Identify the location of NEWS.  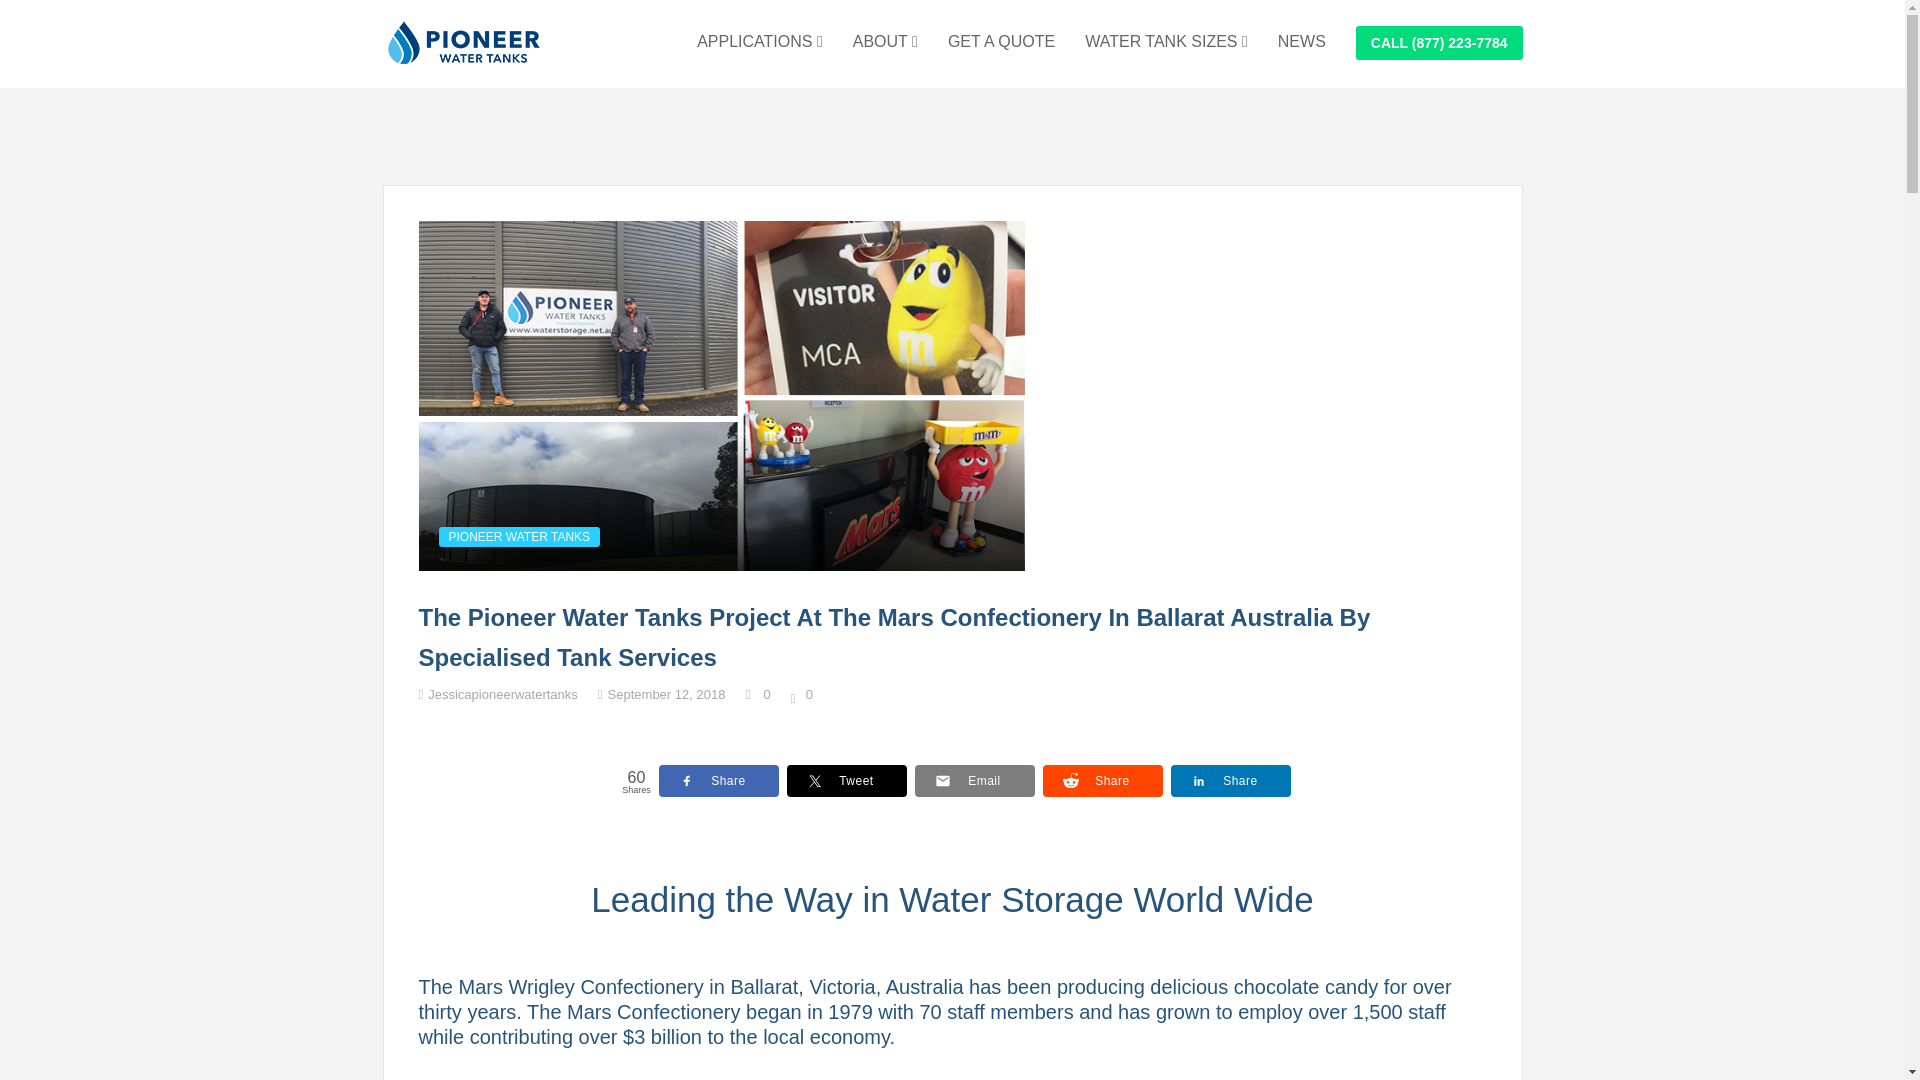
(1302, 42).